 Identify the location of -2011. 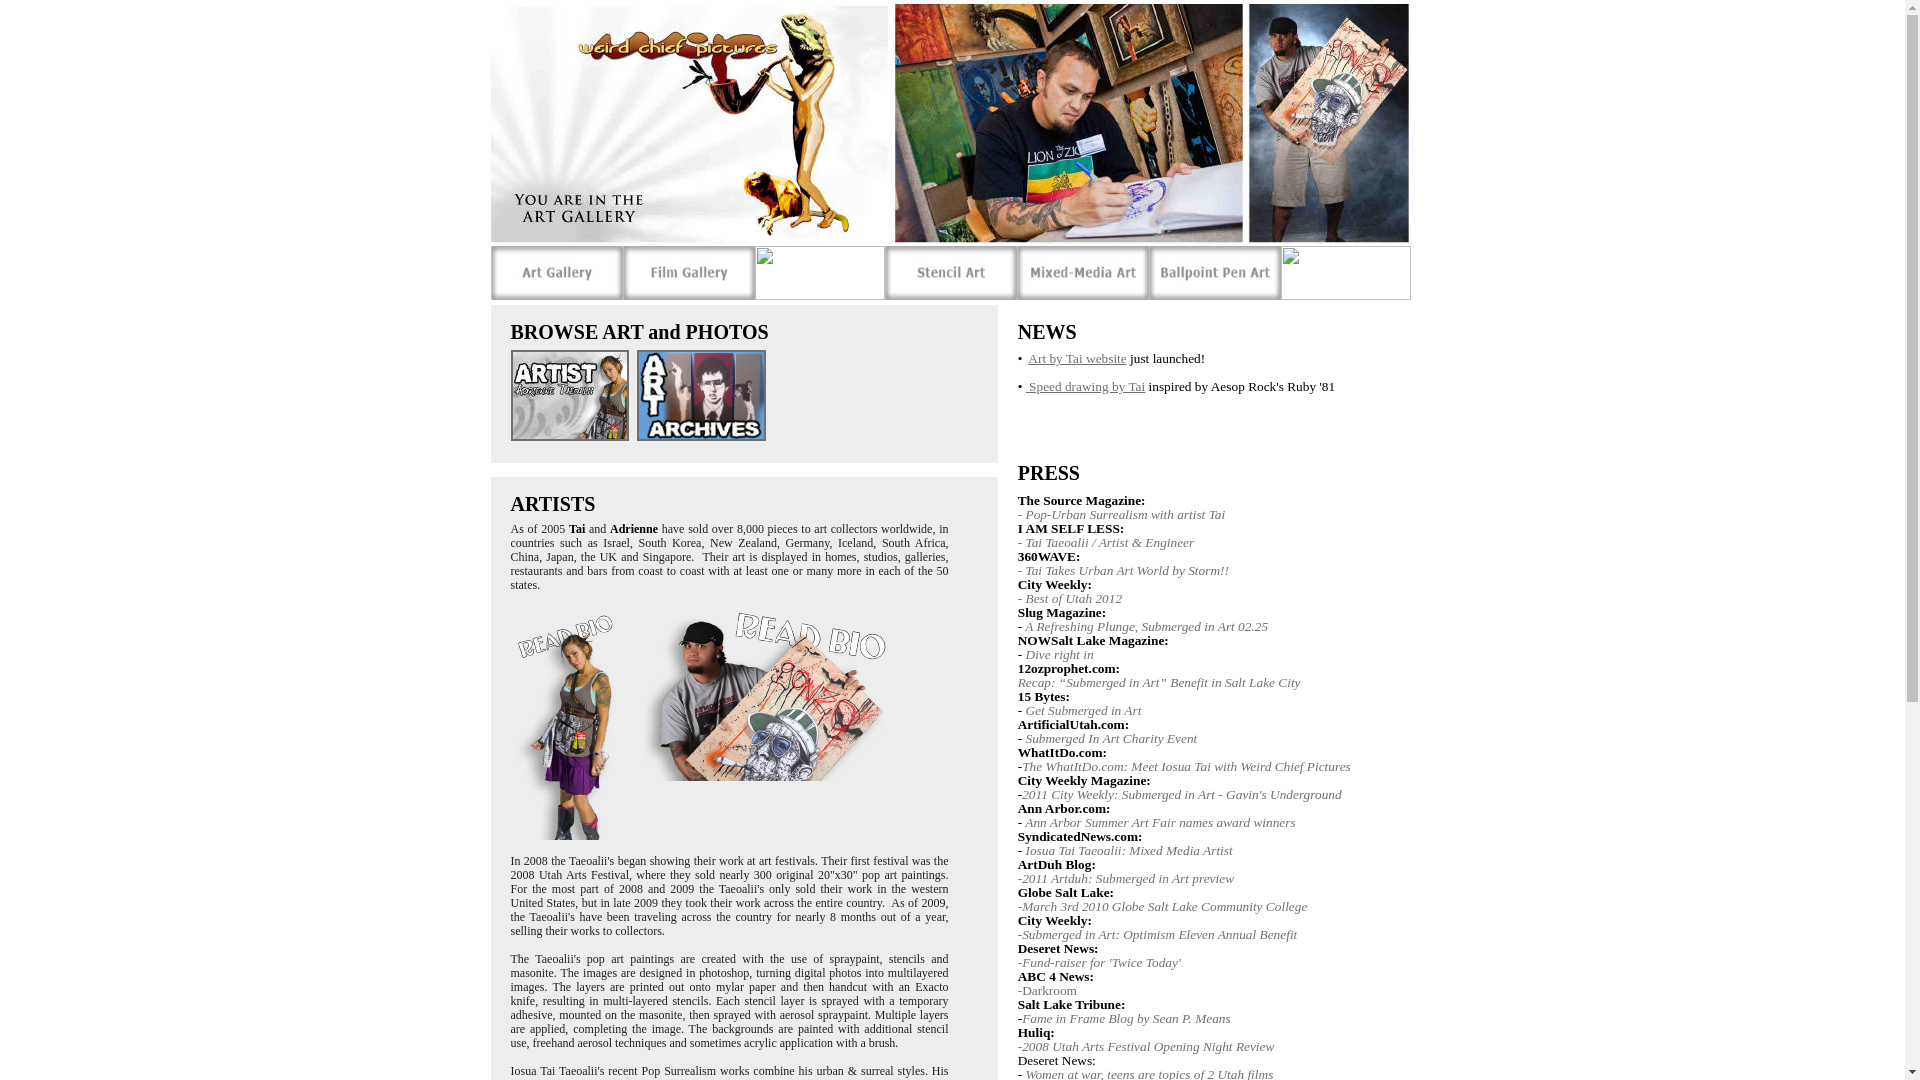
(1056, 884).